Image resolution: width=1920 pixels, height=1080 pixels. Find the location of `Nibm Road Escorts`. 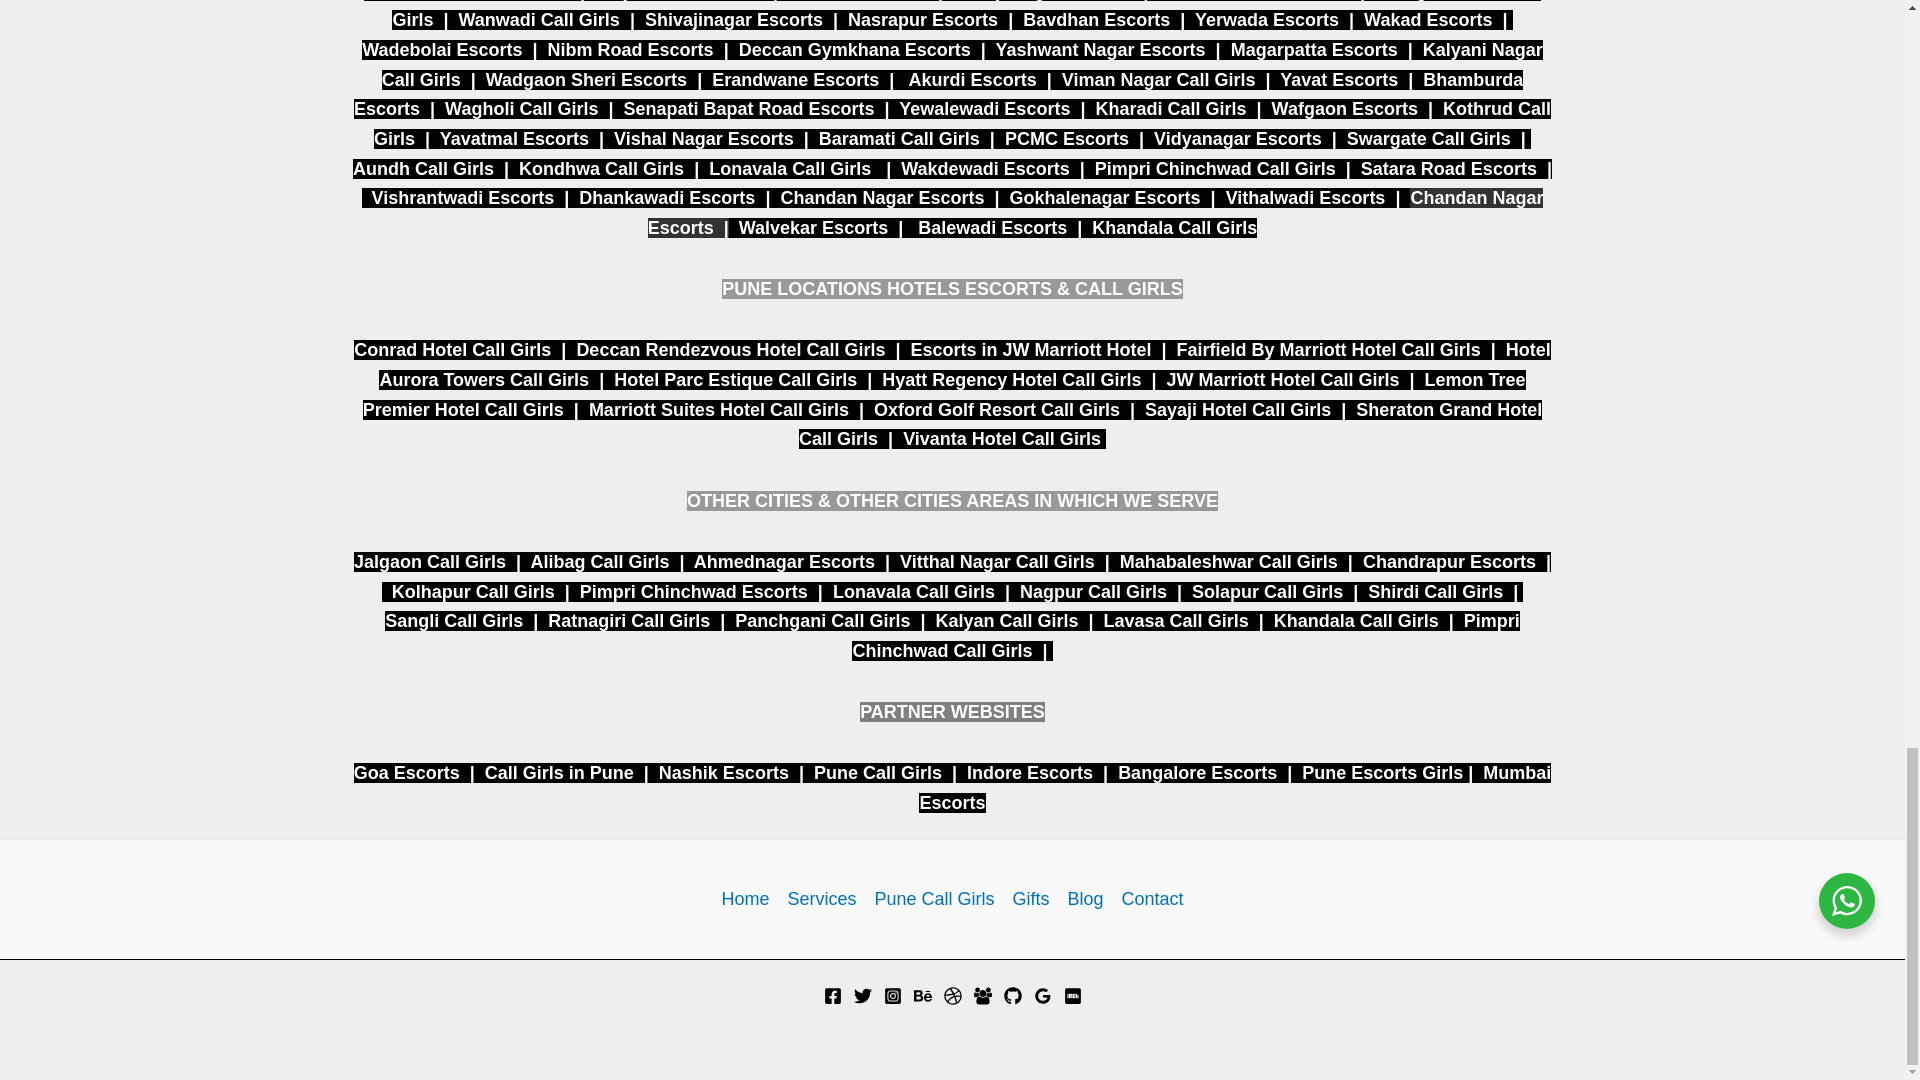

Nibm Road Escorts is located at coordinates (630, 50).